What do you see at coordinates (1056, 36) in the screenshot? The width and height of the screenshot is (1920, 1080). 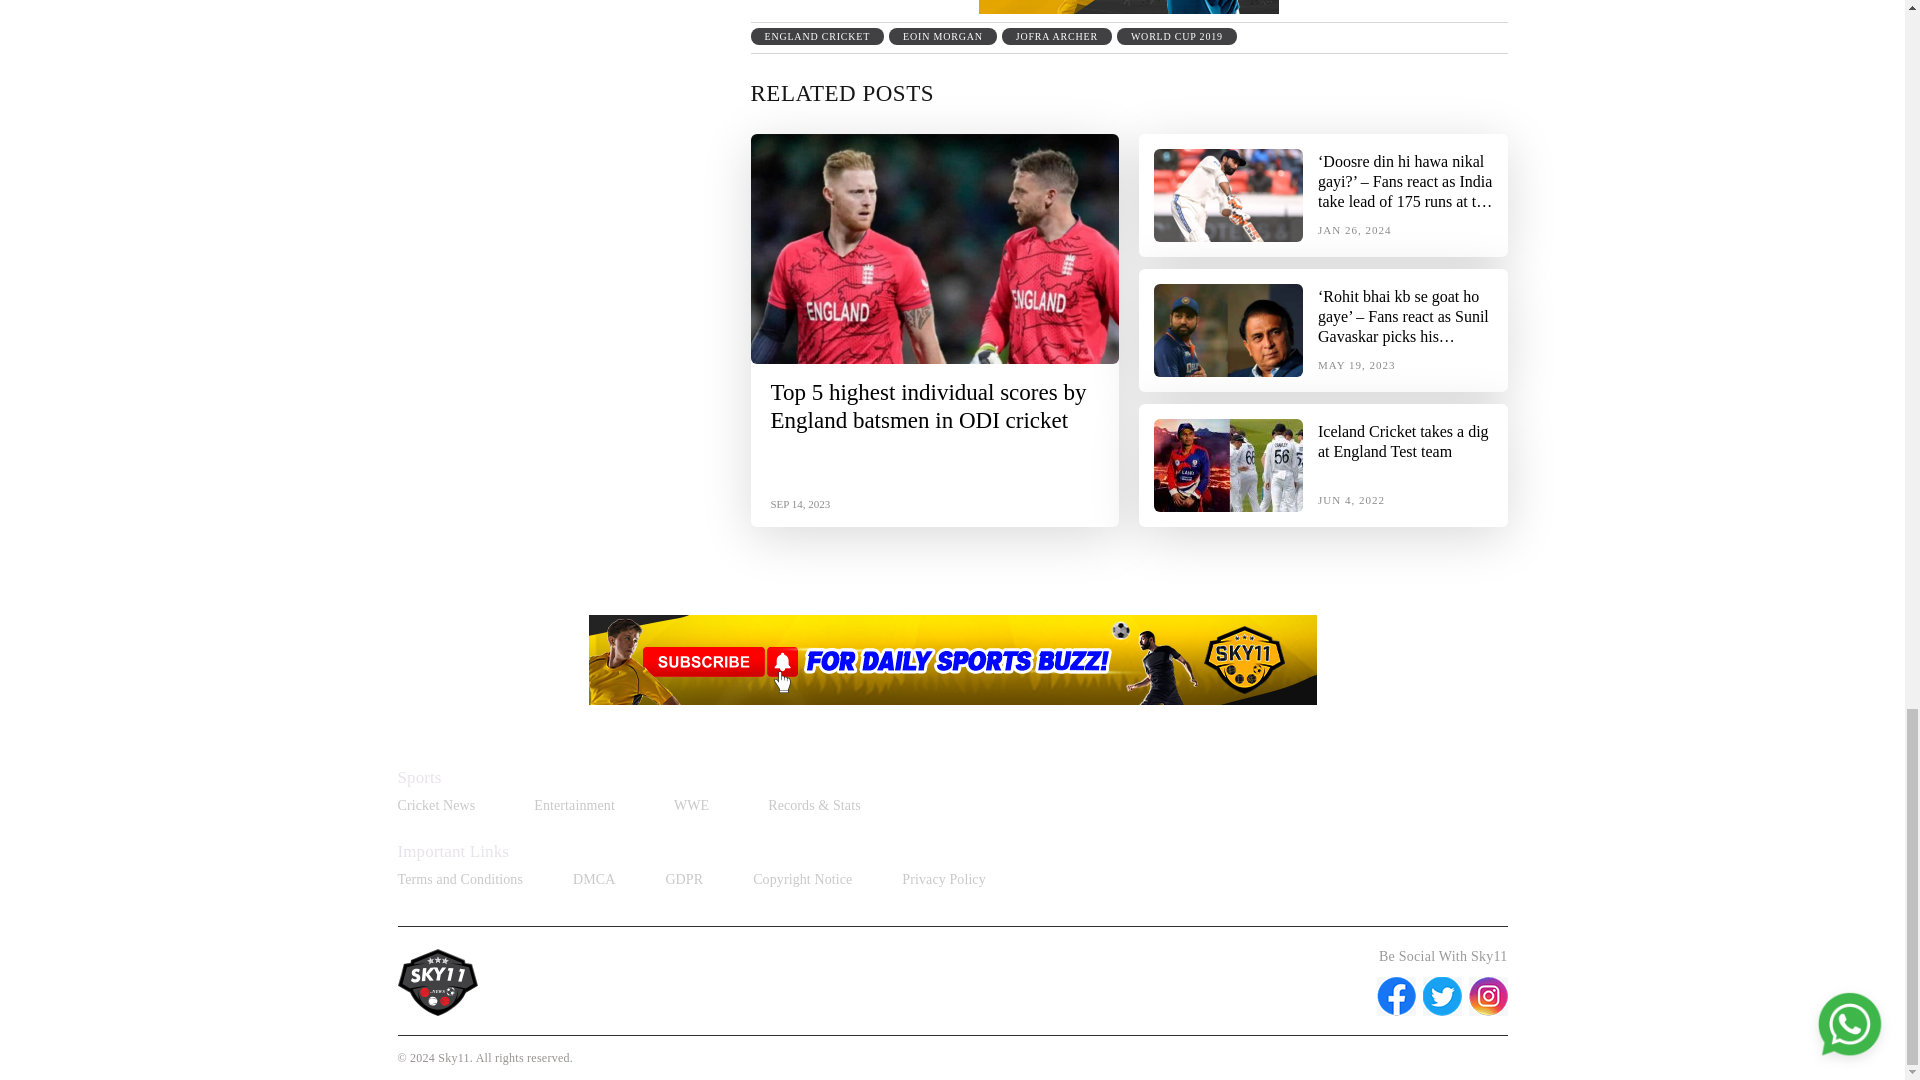 I see `JOFRA ARCHER` at bounding box center [1056, 36].